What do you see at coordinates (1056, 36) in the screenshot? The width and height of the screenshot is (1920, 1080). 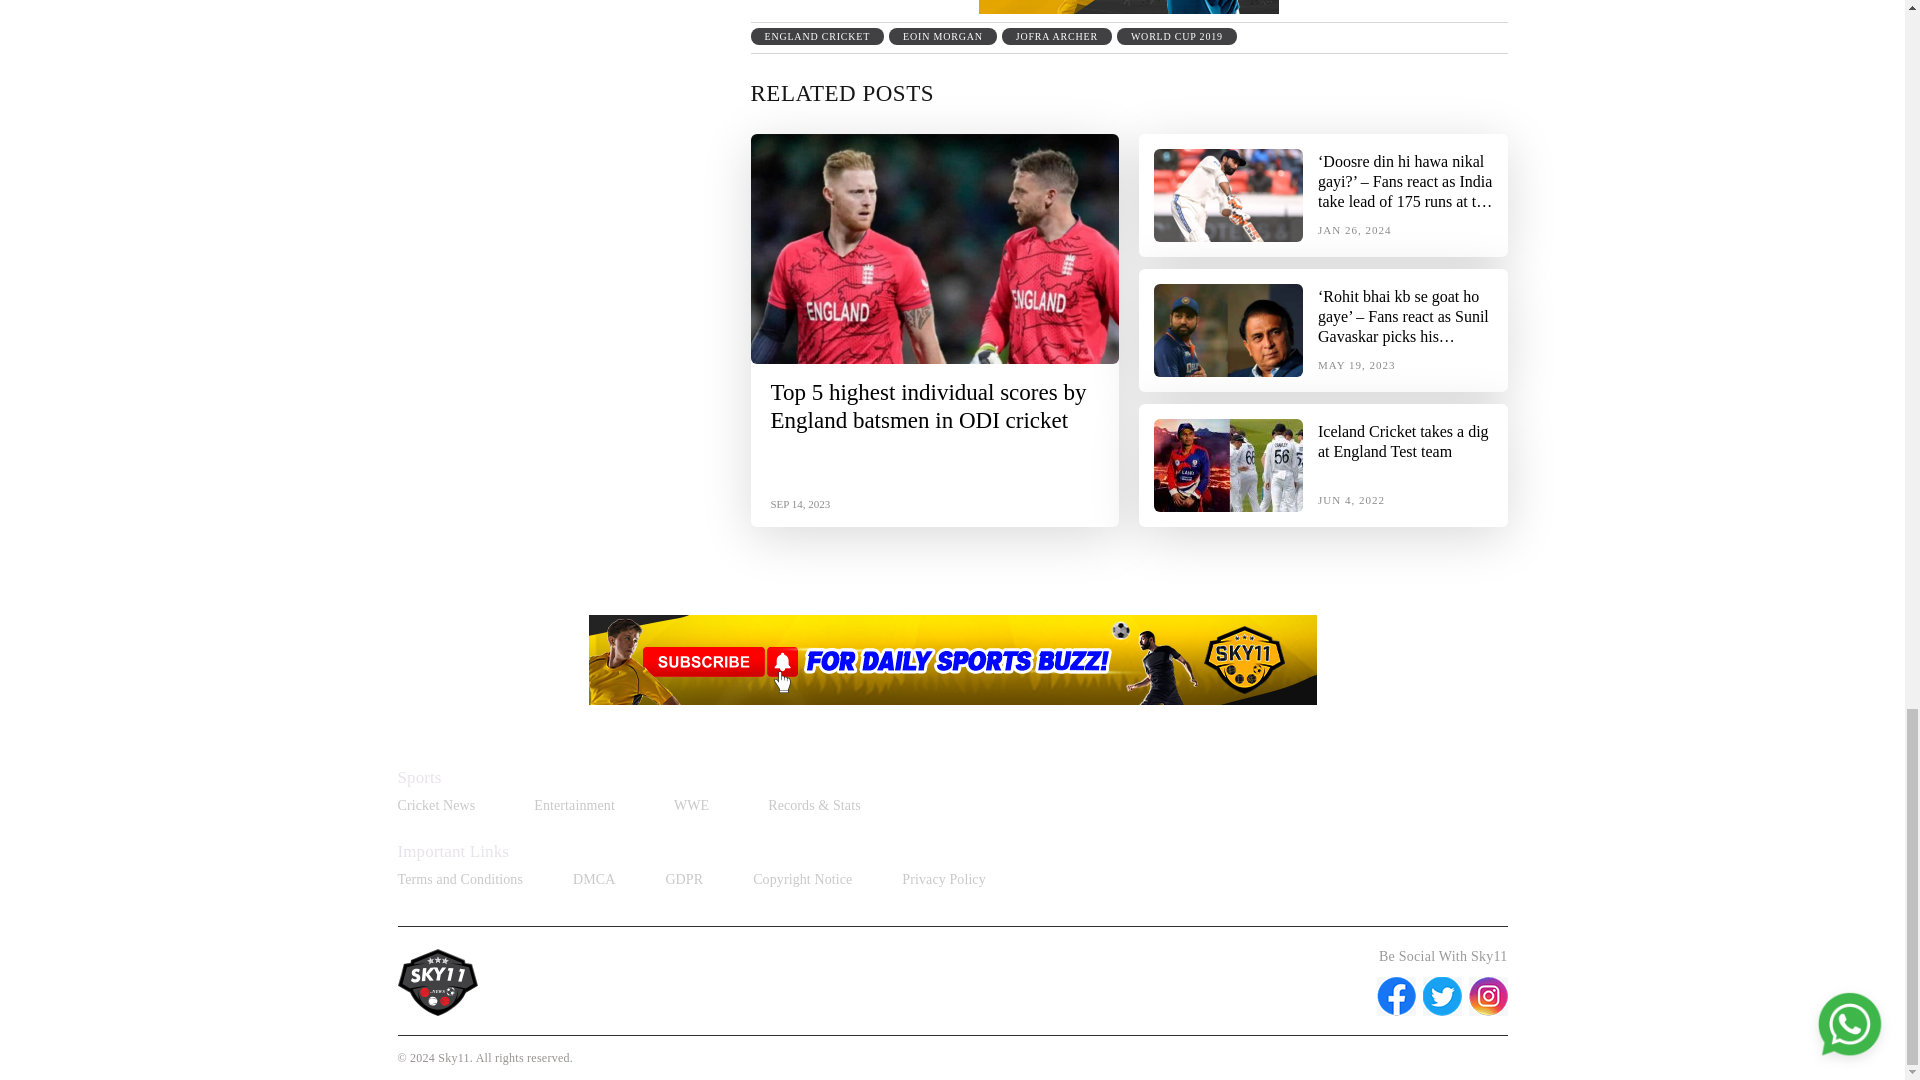 I see `JOFRA ARCHER` at bounding box center [1056, 36].